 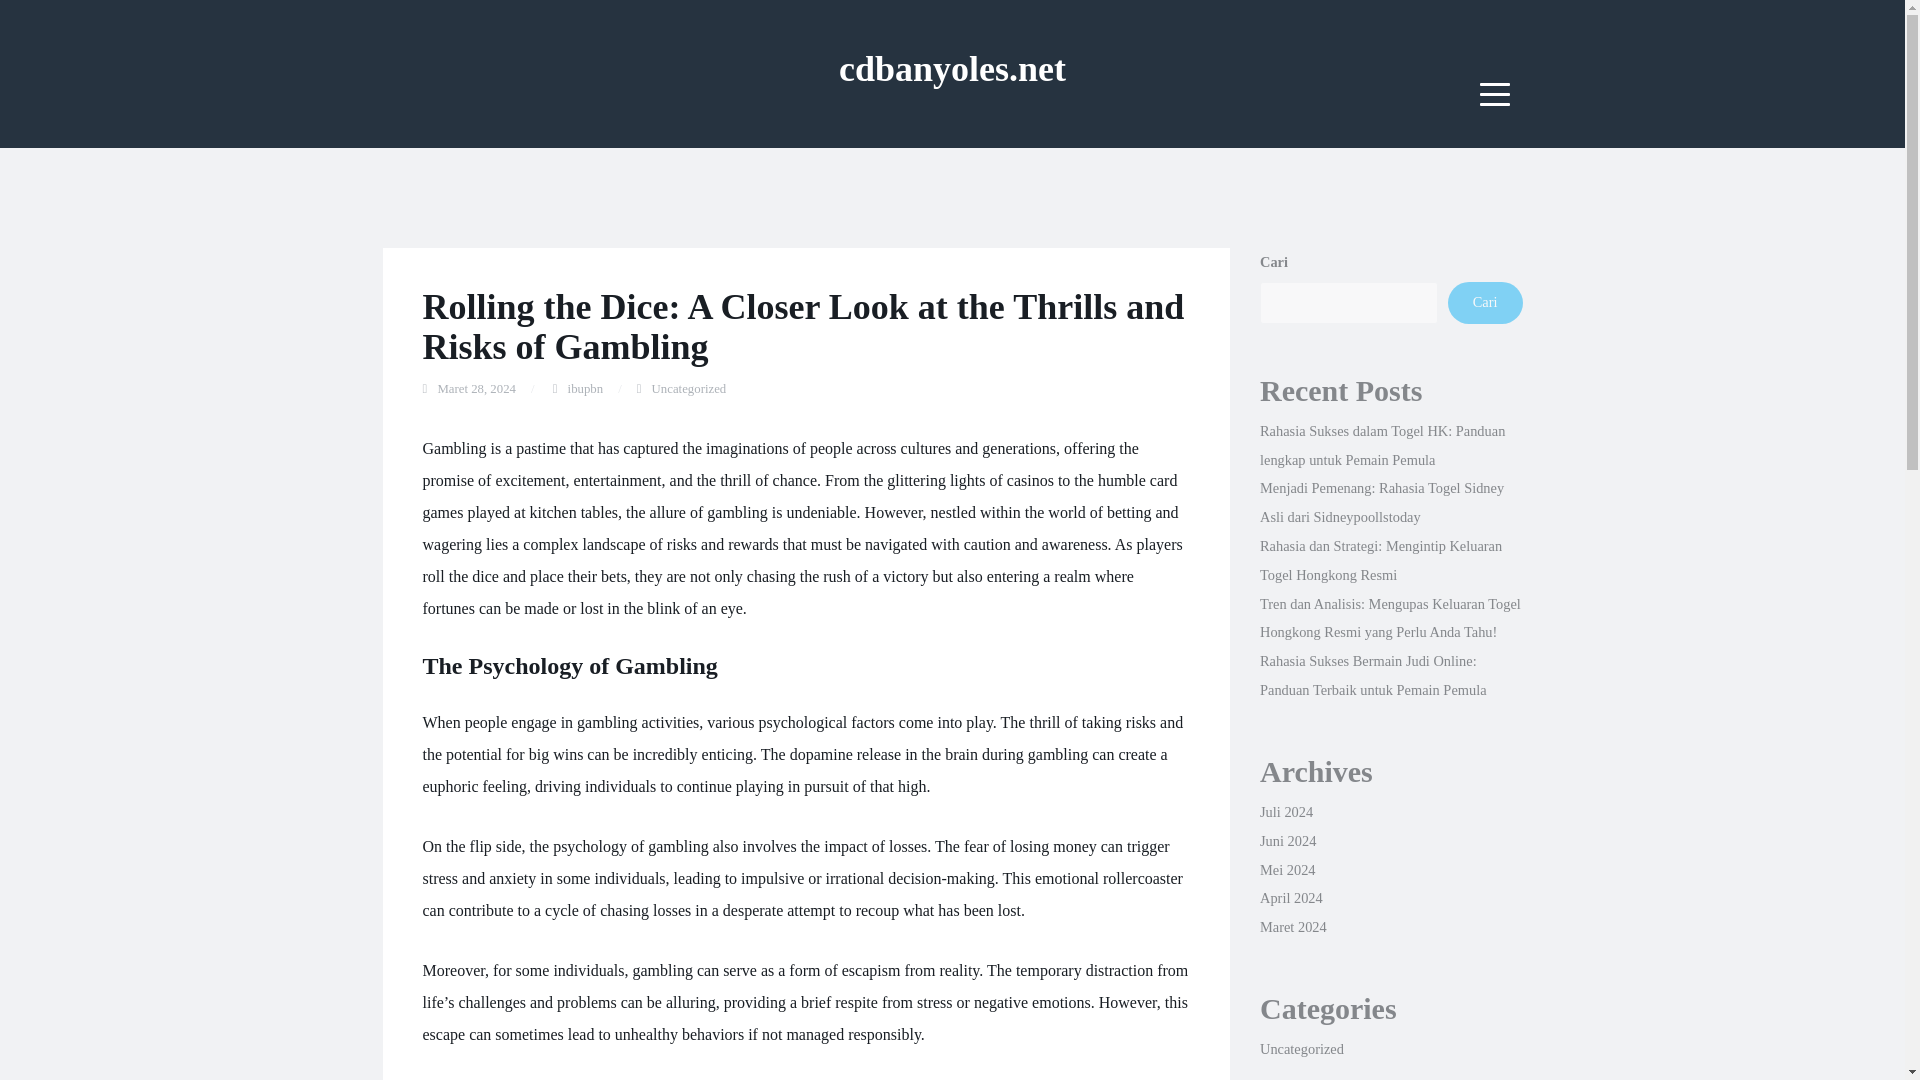 What do you see at coordinates (476, 389) in the screenshot?
I see `Maret 28, 2024` at bounding box center [476, 389].